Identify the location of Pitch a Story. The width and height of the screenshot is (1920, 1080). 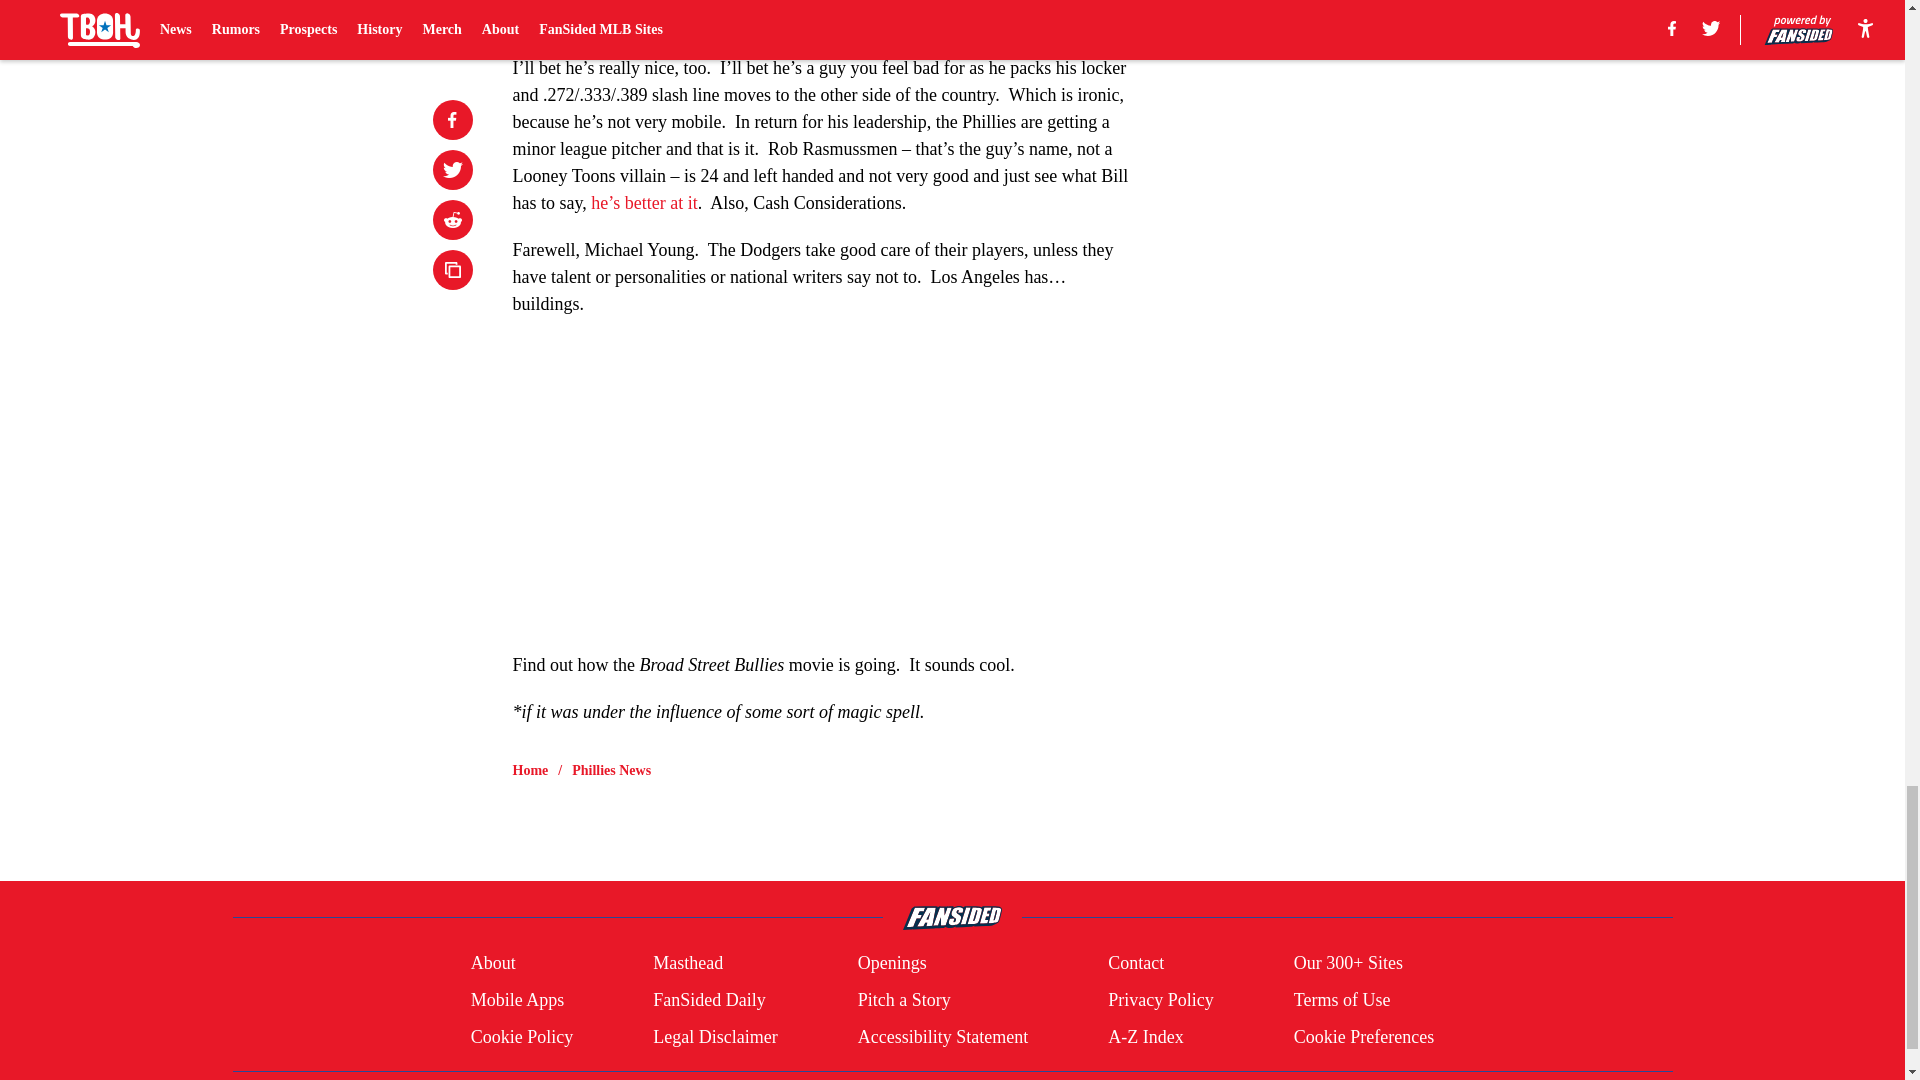
(904, 1000).